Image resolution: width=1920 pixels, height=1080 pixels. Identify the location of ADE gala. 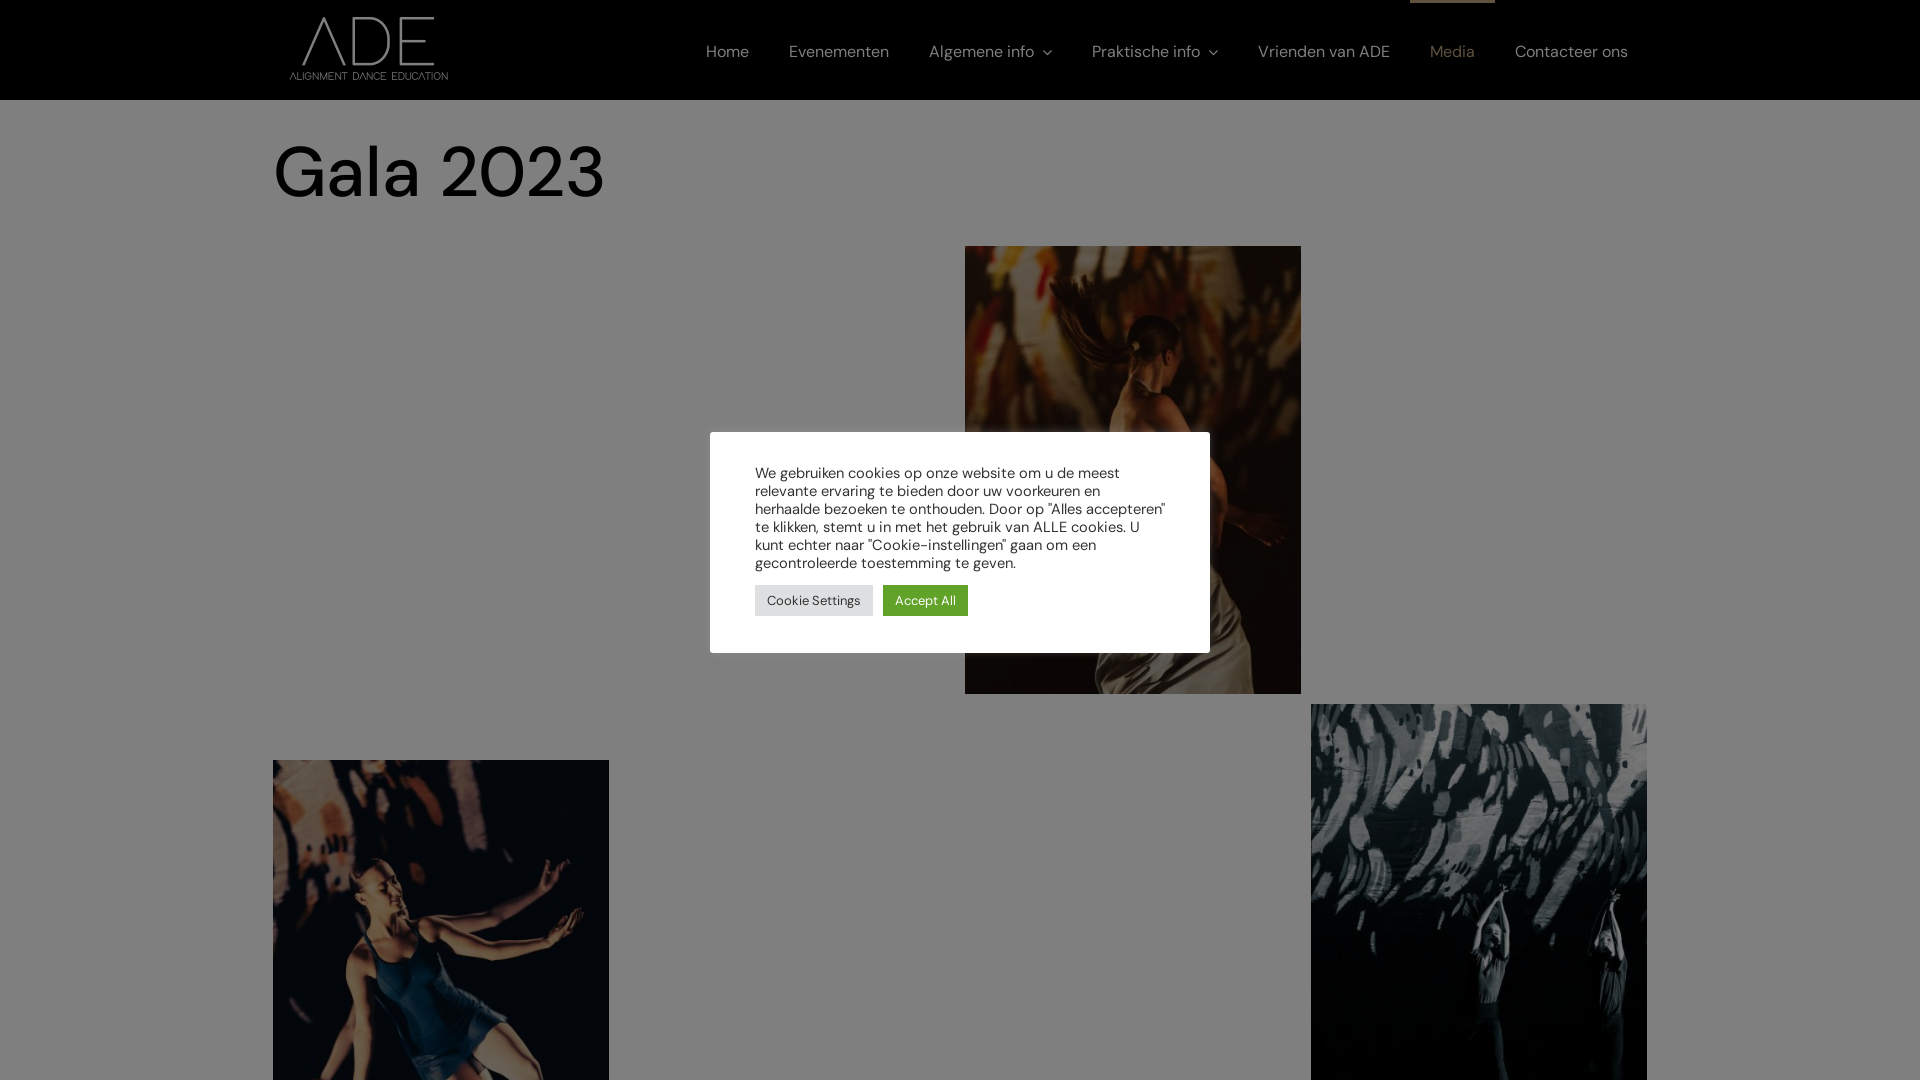
(1478, 470).